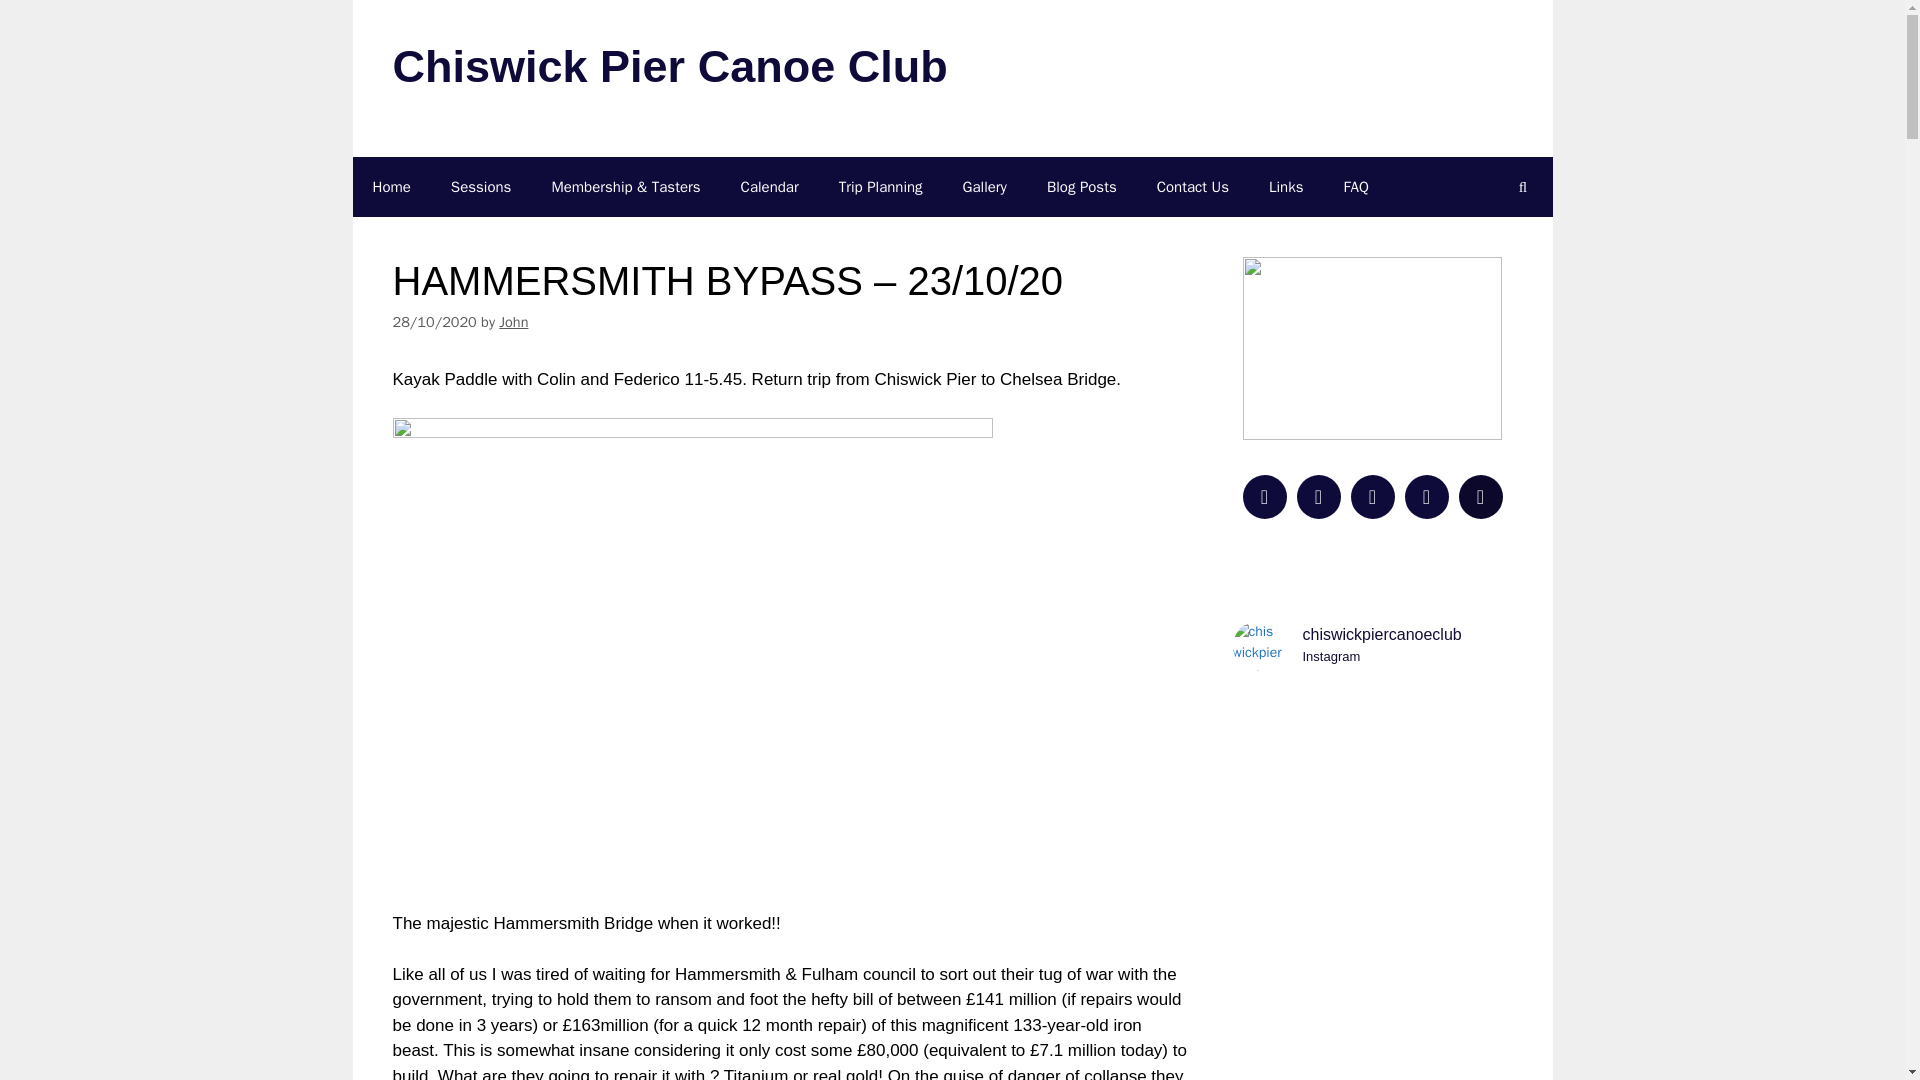 This screenshot has width=1920, height=1080. Describe the element at coordinates (1372, 494) in the screenshot. I see `Instagram` at that location.